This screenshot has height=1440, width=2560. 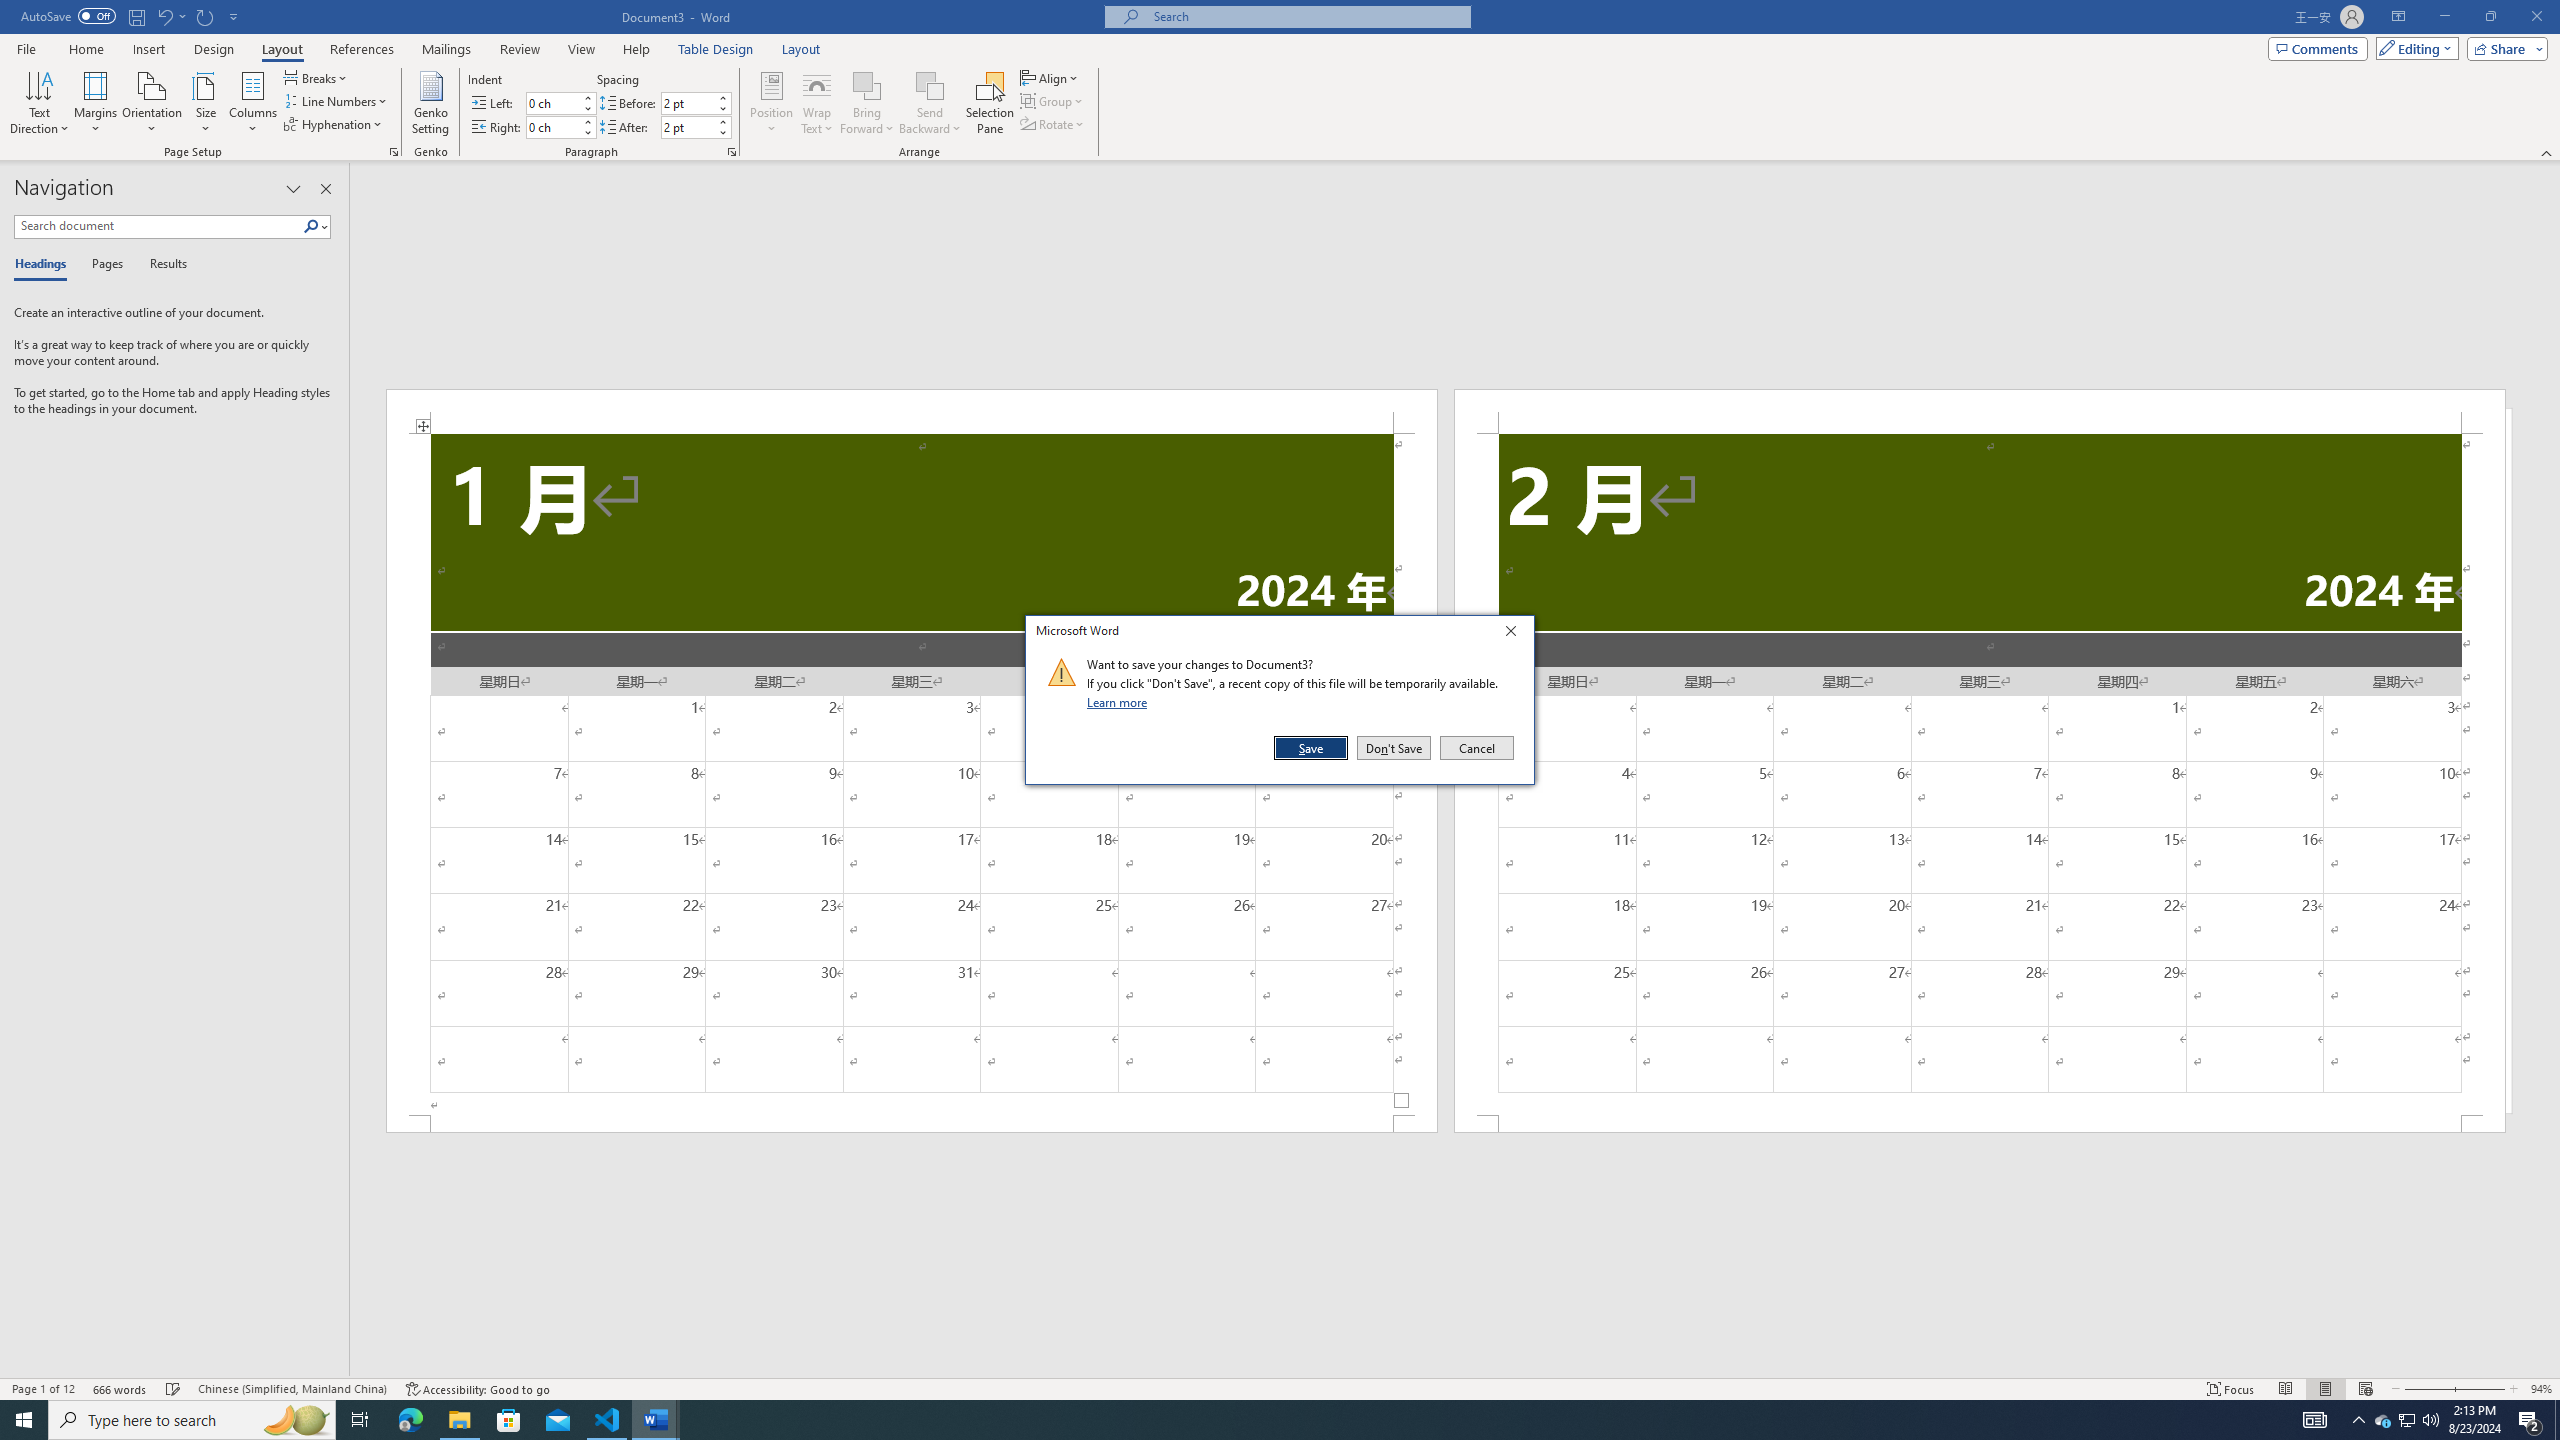 I want to click on Page Number Page 1 of 12, so click(x=43, y=1389).